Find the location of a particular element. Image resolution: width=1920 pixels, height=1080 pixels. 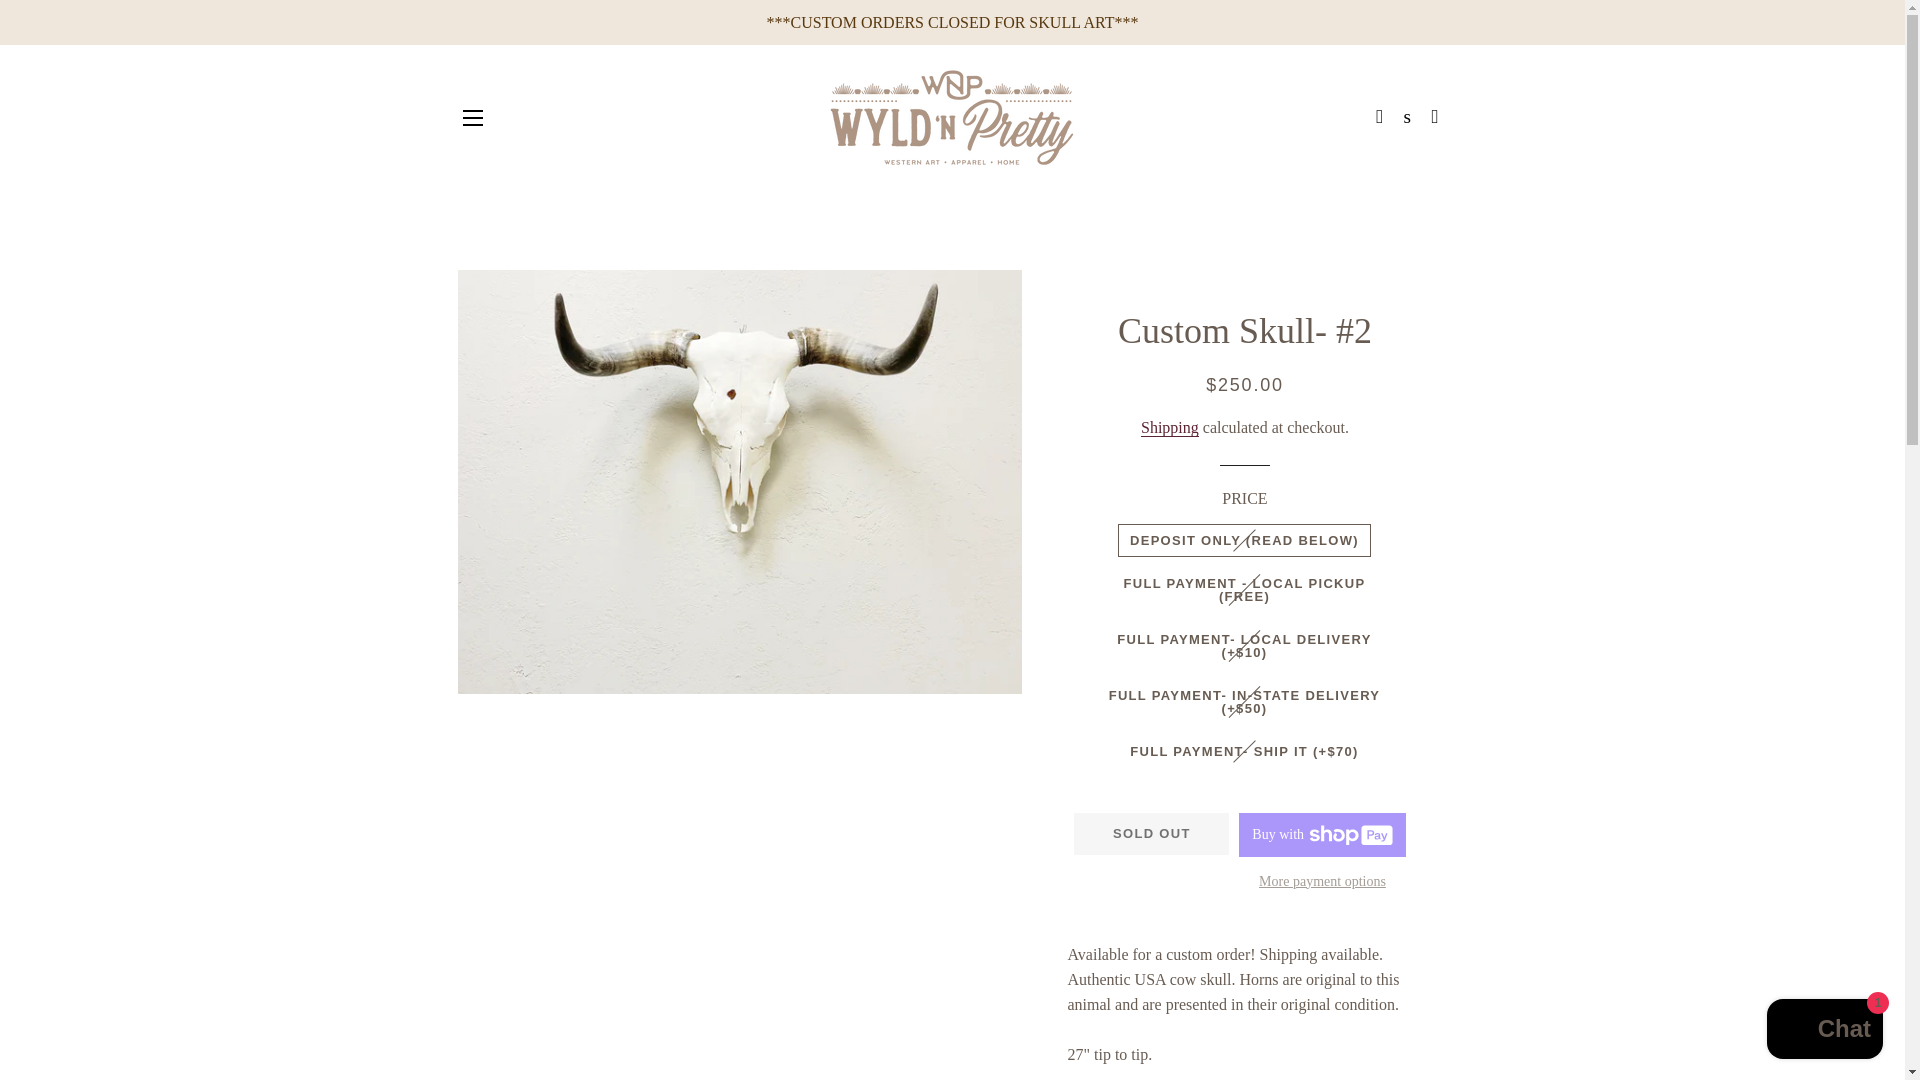

Shopify online store chat is located at coordinates (1824, 1031).